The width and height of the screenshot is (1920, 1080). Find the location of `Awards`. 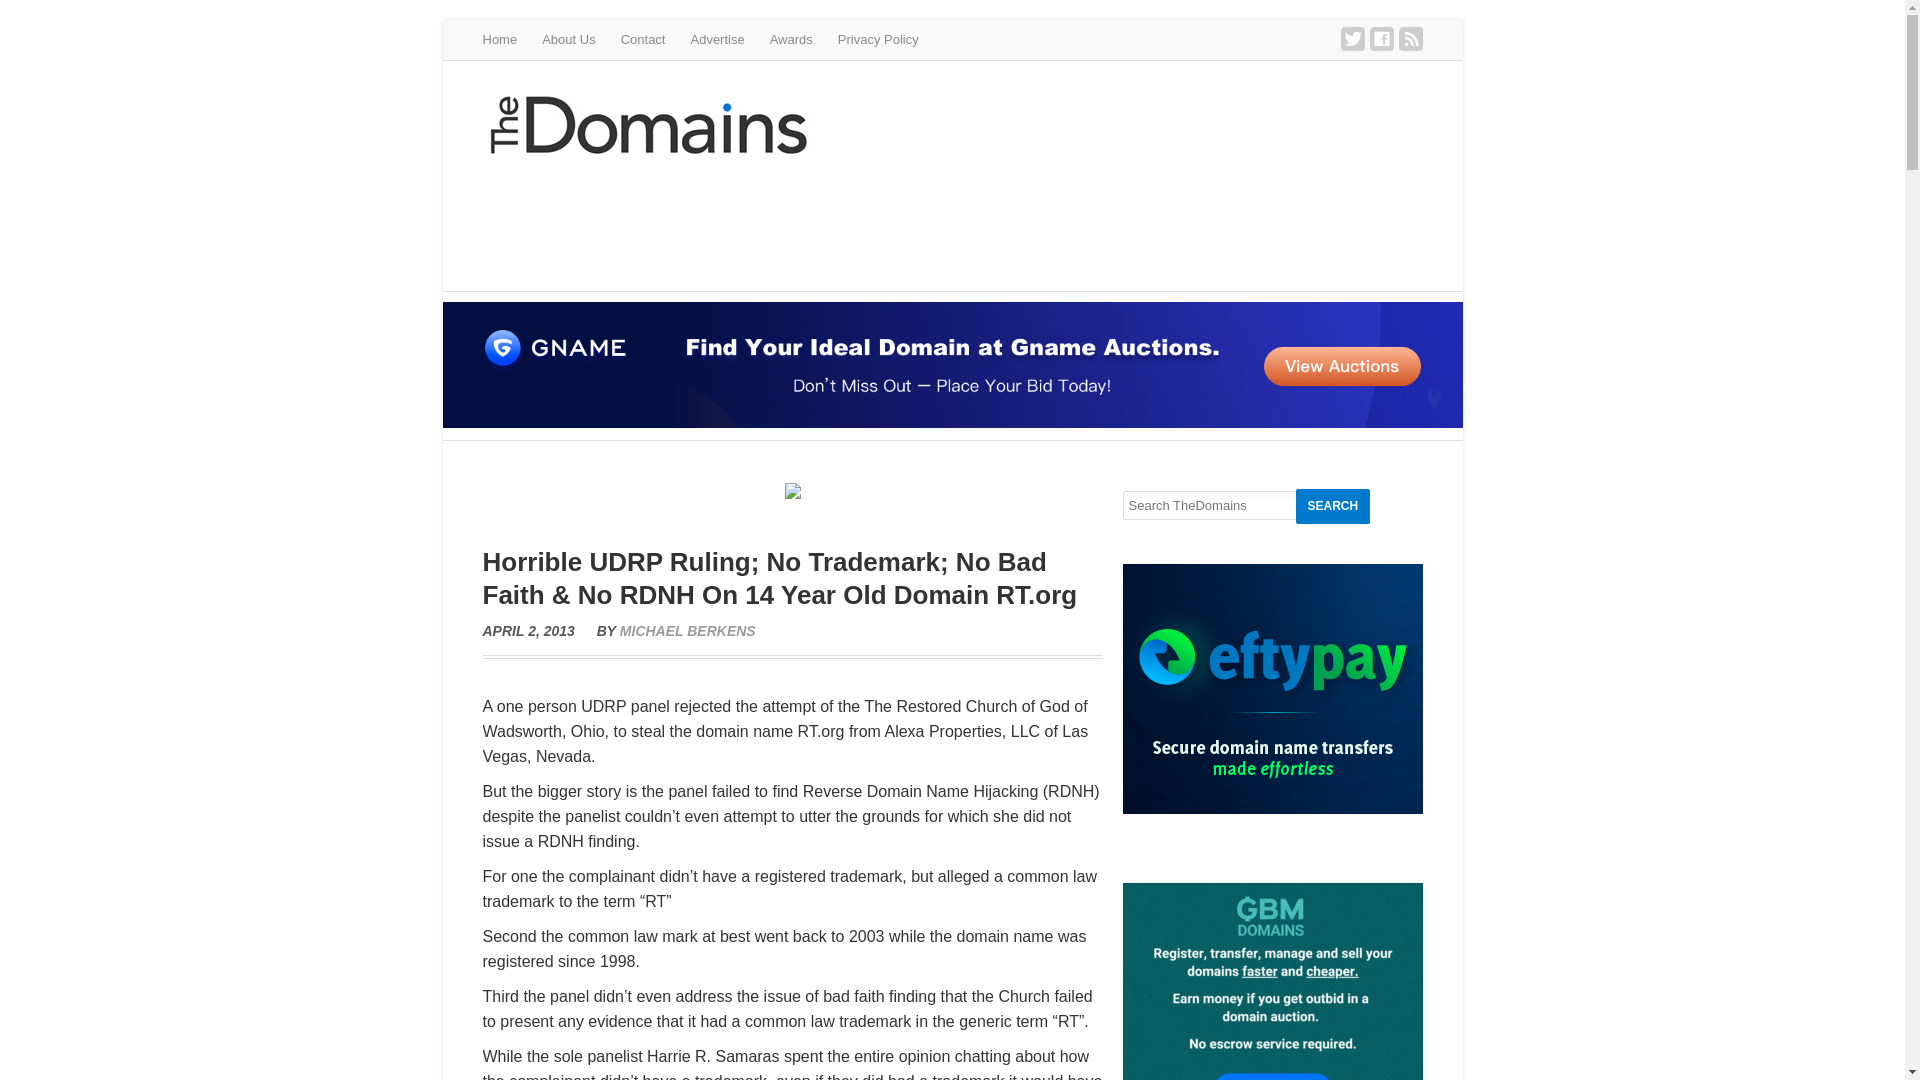

Awards is located at coordinates (790, 40).